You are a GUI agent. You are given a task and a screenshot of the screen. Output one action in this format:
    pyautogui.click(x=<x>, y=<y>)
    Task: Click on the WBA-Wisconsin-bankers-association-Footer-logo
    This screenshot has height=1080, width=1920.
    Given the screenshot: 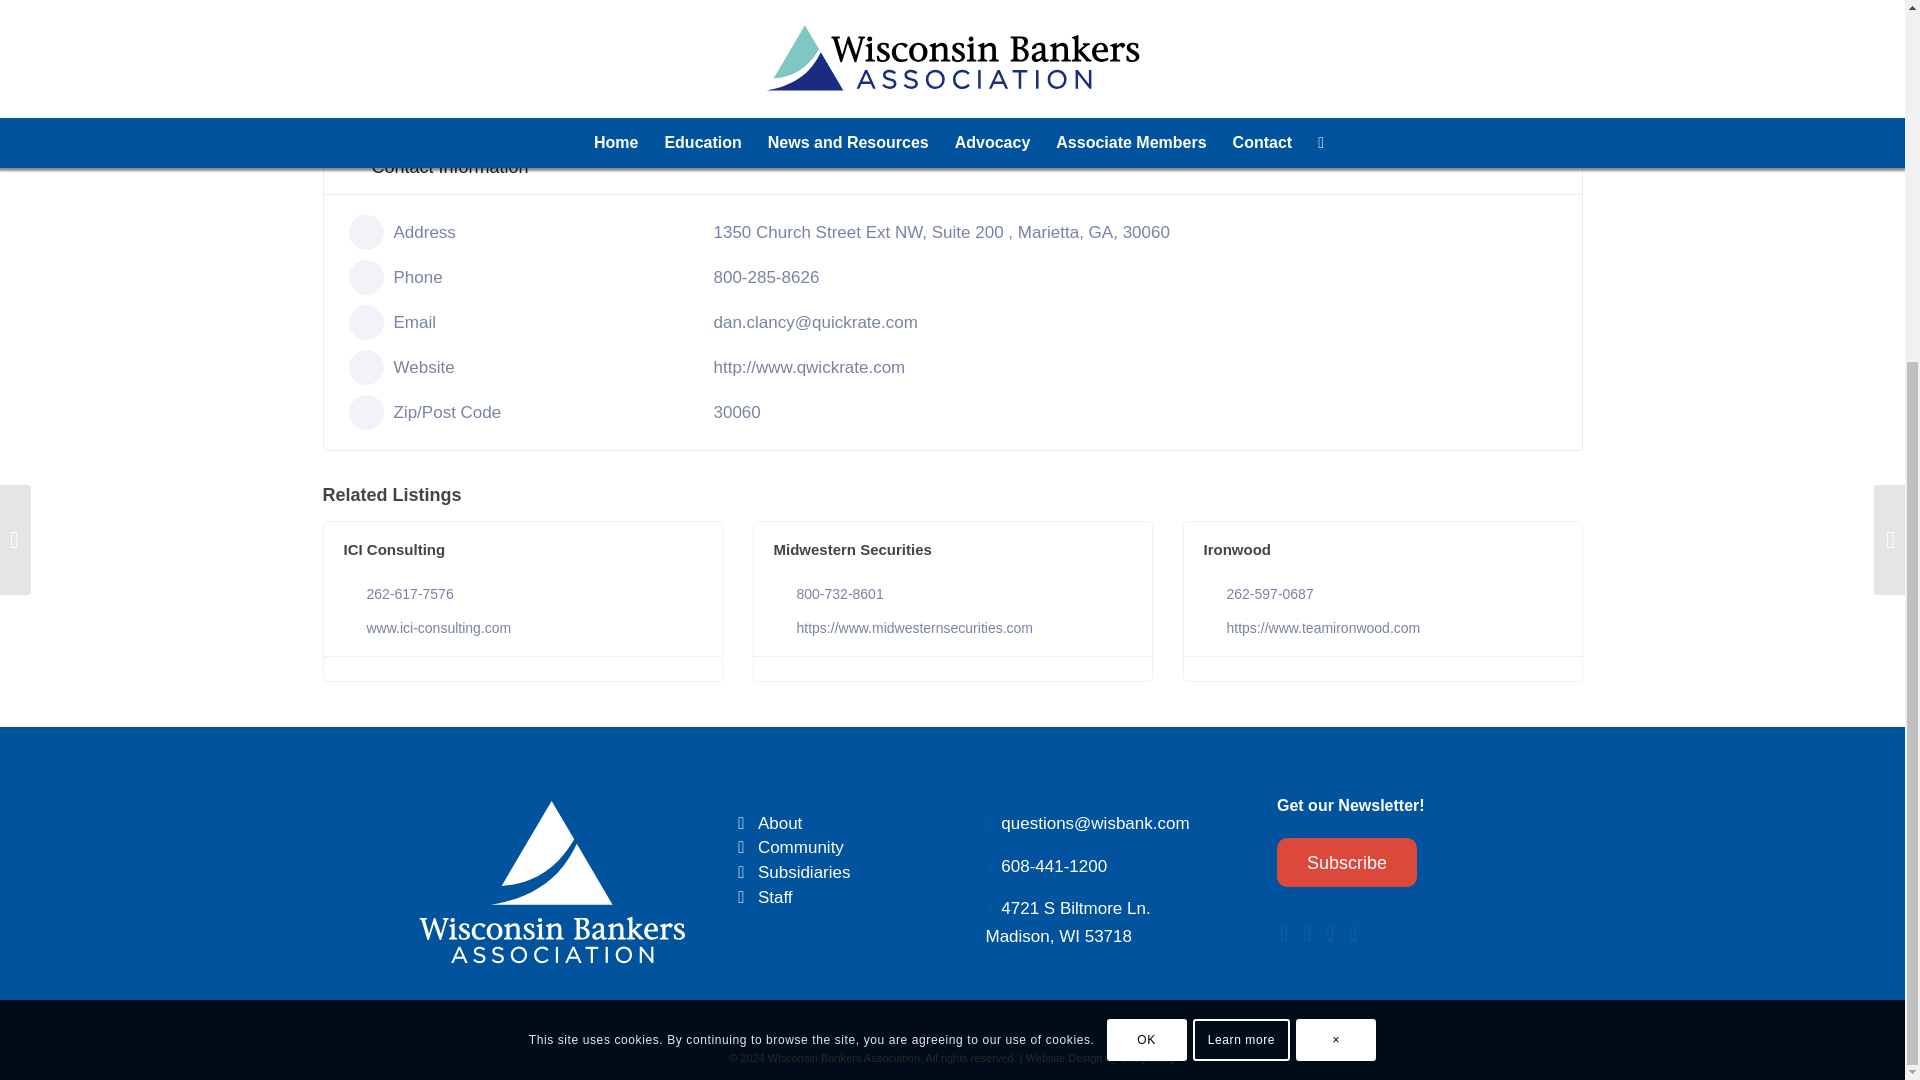 What is the action you would take?
    pyautogui.click(x=552, y=881)
    